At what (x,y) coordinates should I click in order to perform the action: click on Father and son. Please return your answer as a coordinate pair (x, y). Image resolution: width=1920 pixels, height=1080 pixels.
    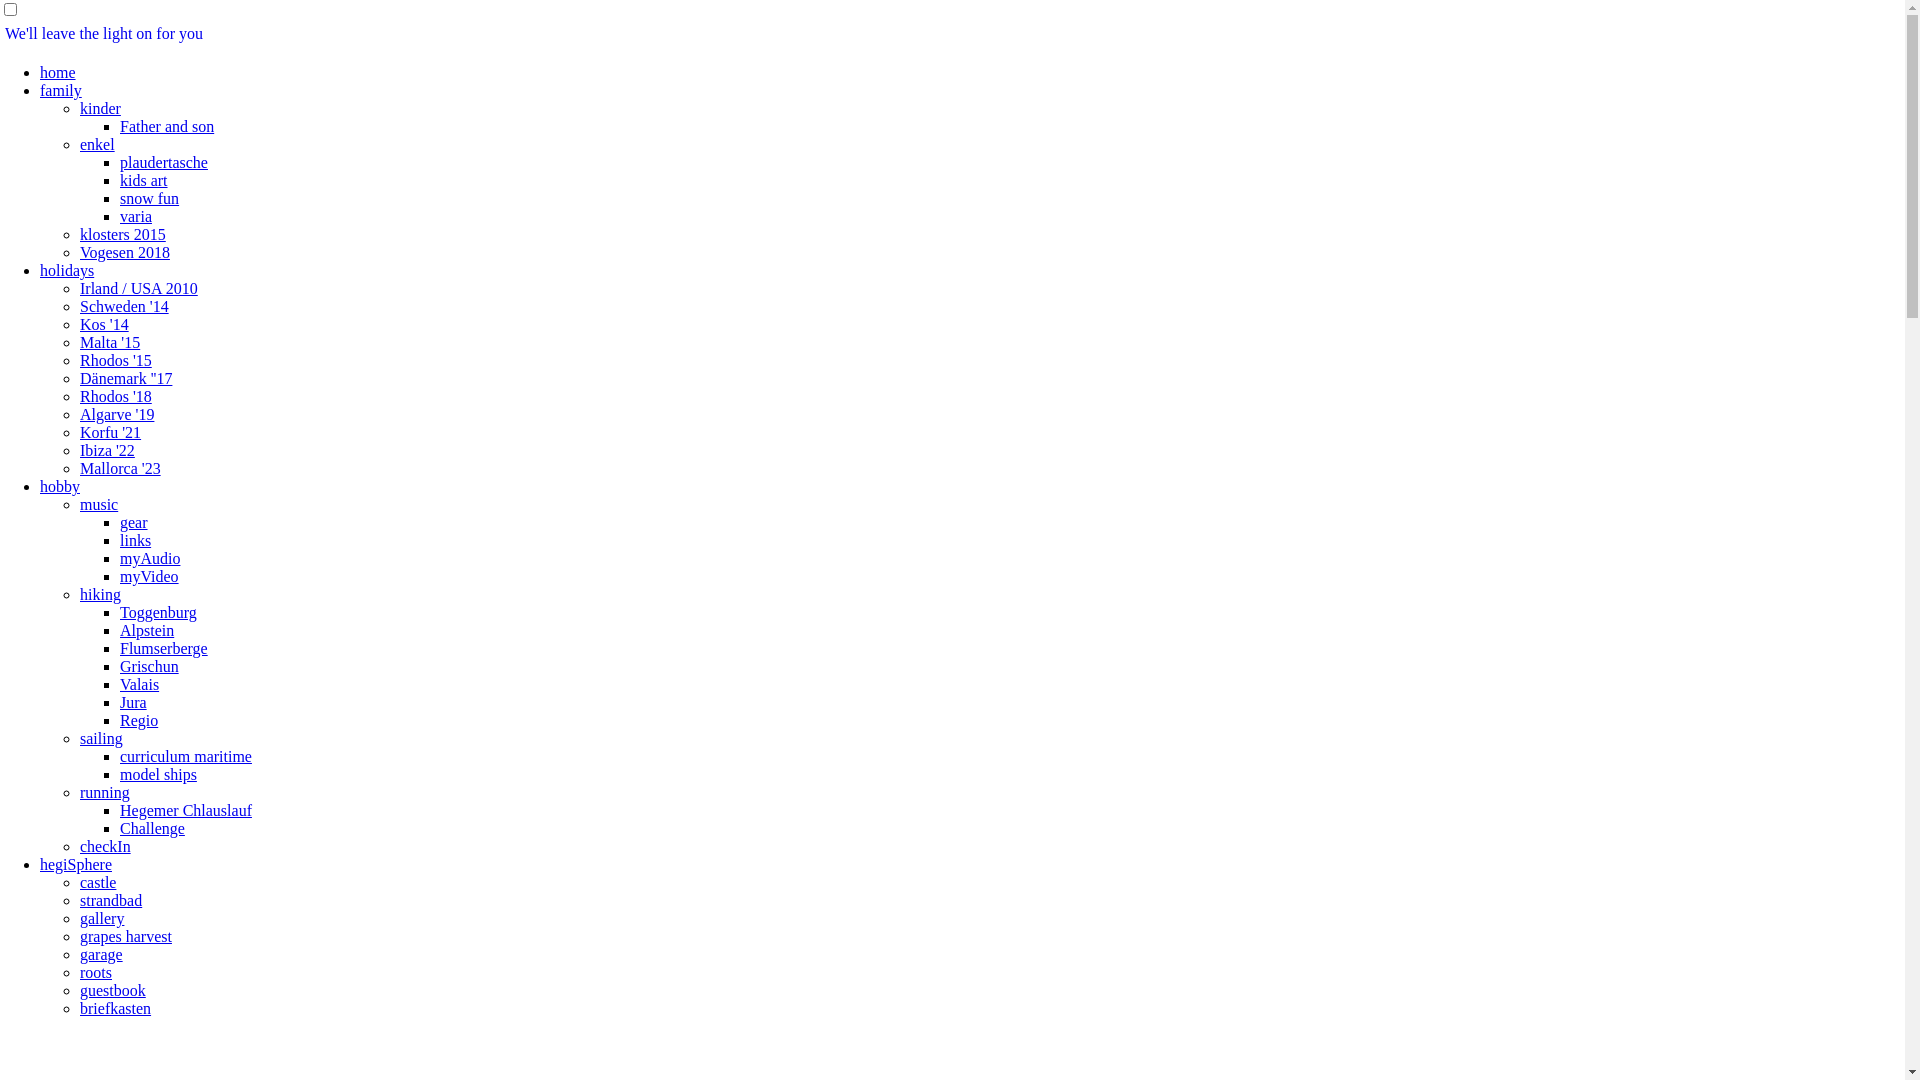
    Looking at the image, I should click on (167, 126).